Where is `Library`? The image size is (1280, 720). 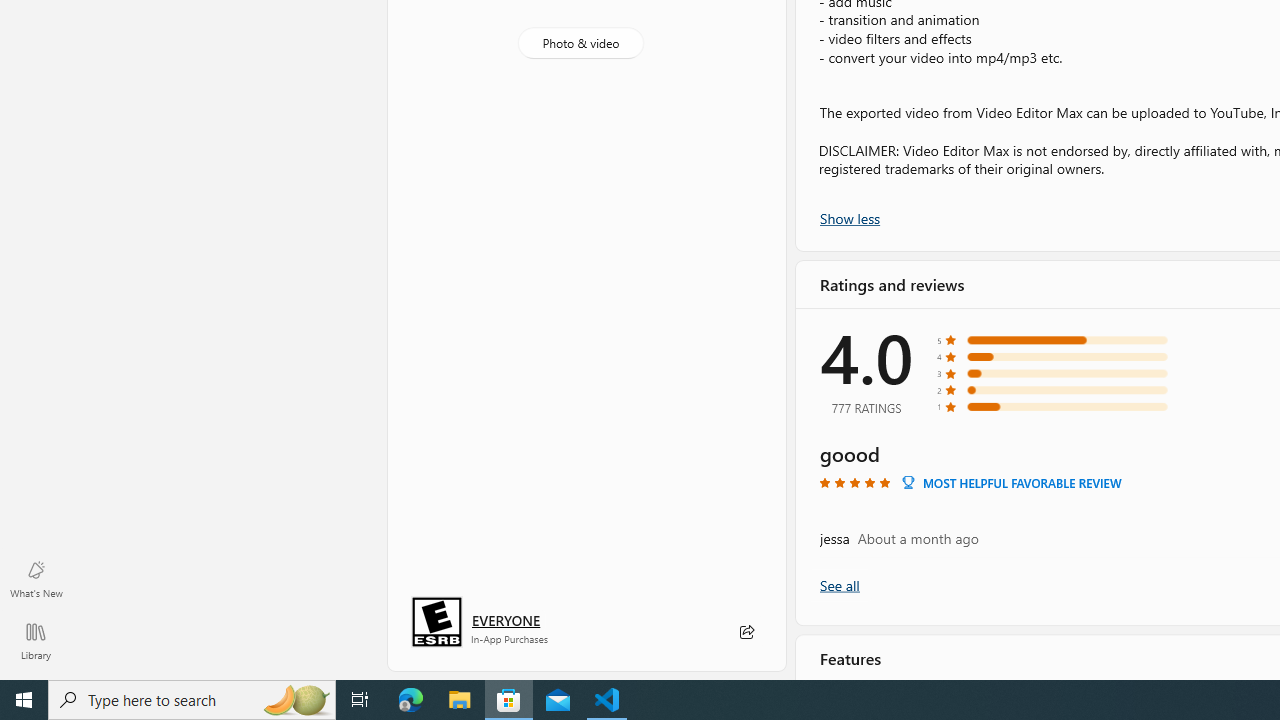 Library is located at coordinates (36, 640).